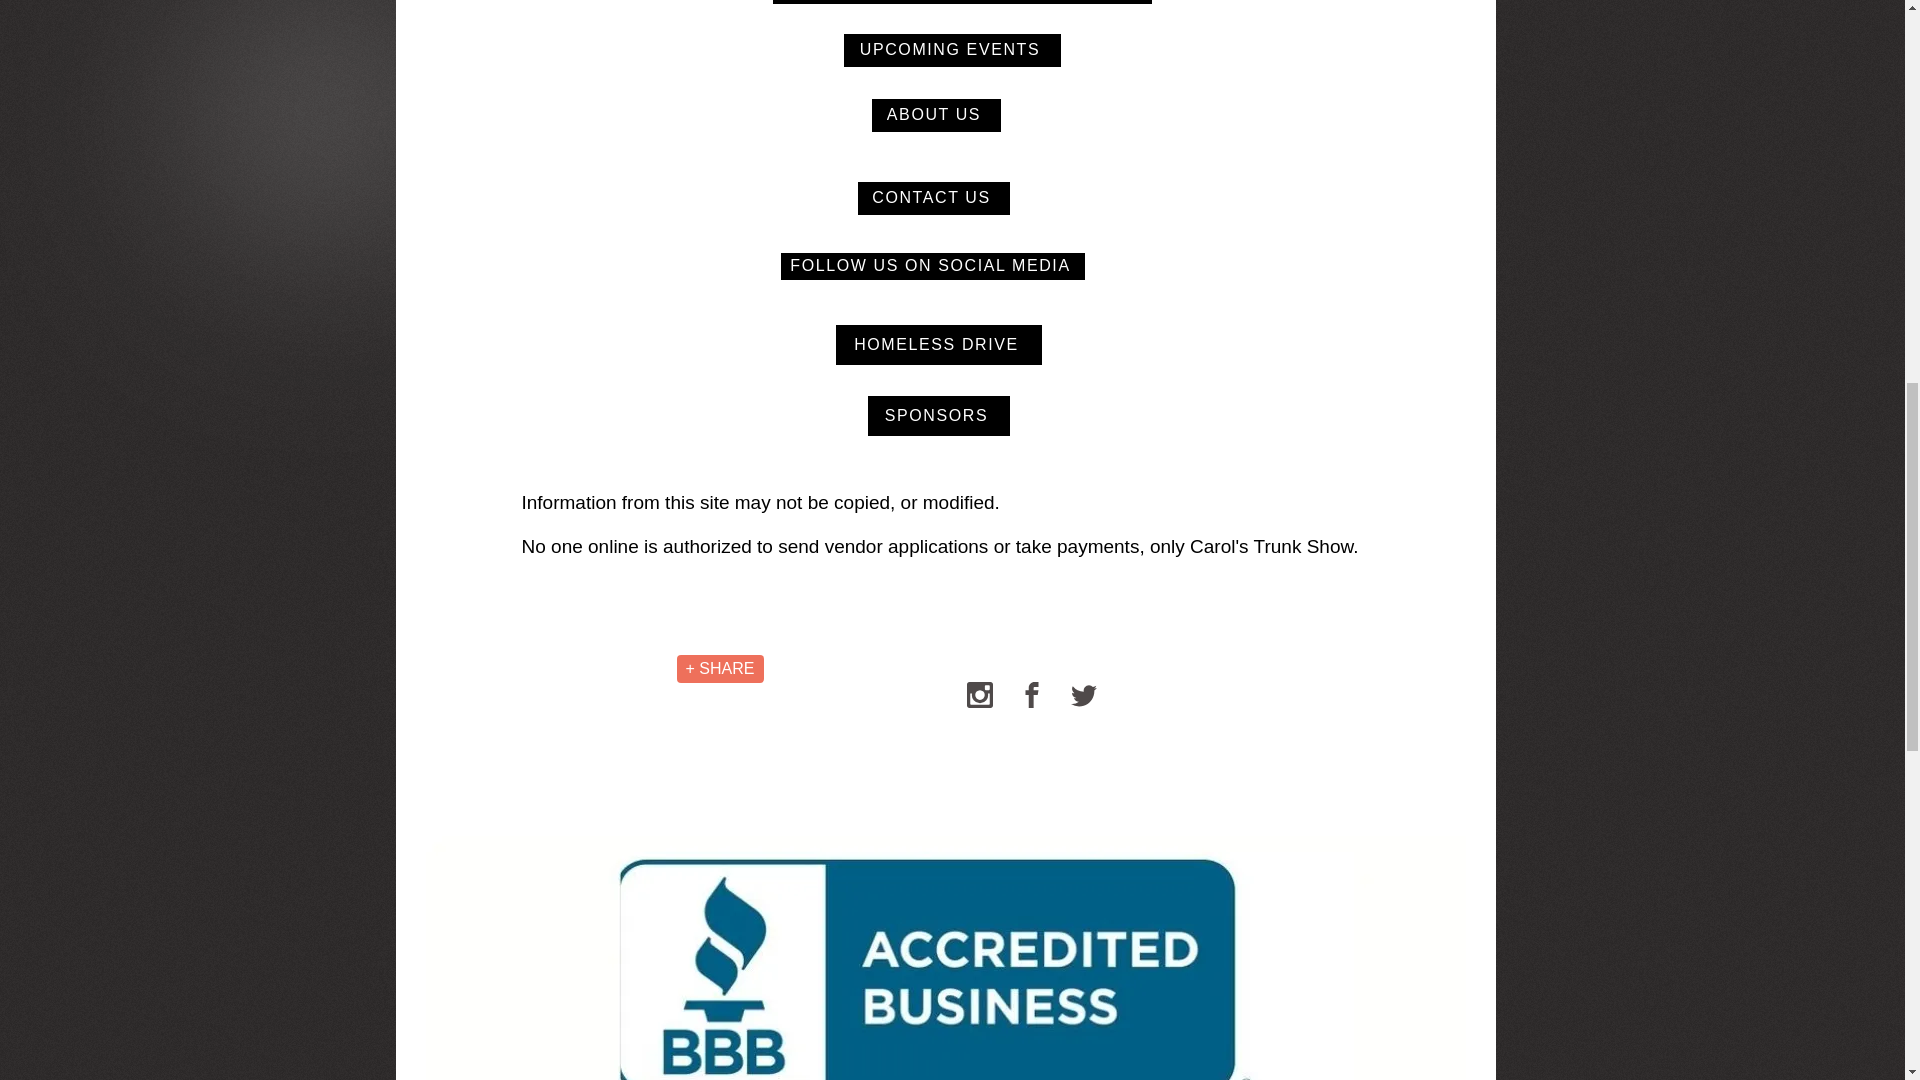 This screenshot has width=1920, height=1080. What do you see at coordinates (934, 198) in the screenshot?
I see `CONTACT US` at bounding box center [934, 198].